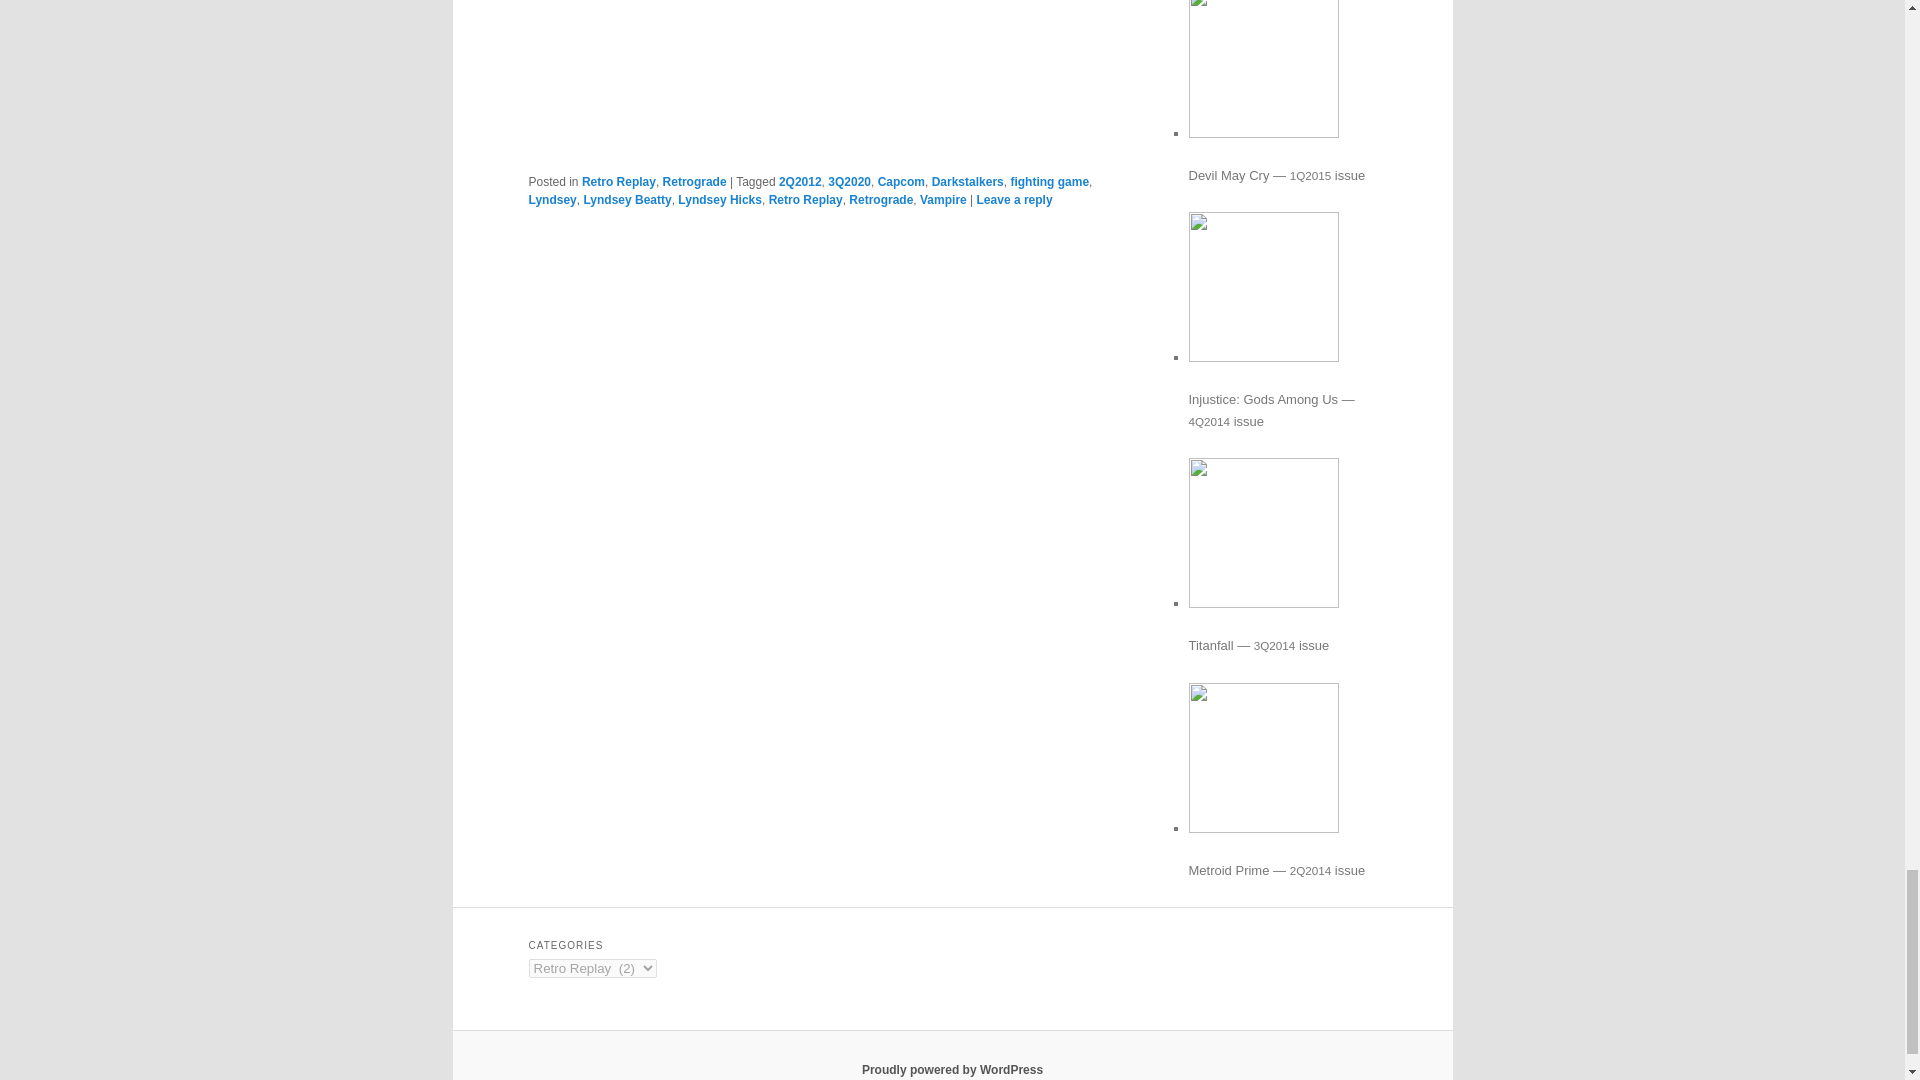  What do you see at coordinates (952, 1069) in the screenshot?
I see `Semantic Personal Publishing Platform` at bounding box center [952, 1069].